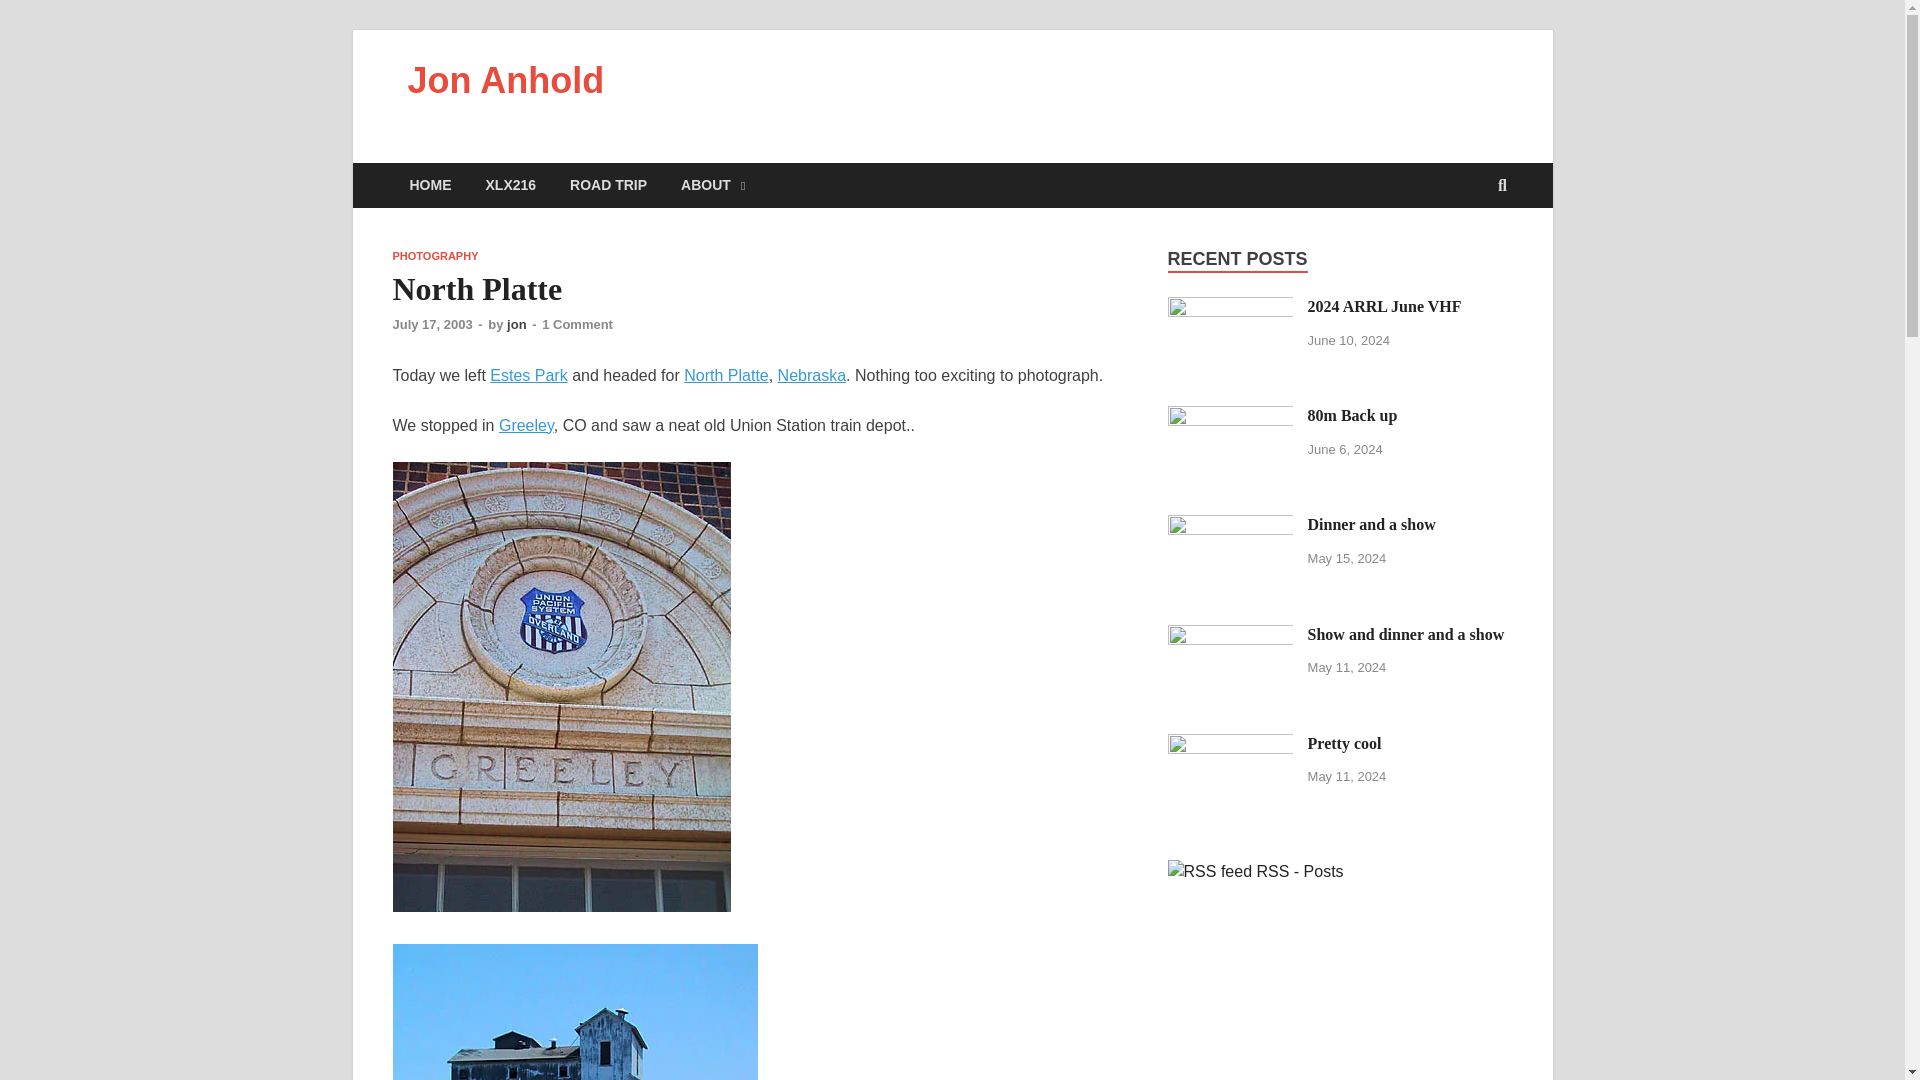  What do you see at coordinates (1406, 634) in the screenshot?
I see `Show and dinner and a show` at bounding box center [1406, 634].